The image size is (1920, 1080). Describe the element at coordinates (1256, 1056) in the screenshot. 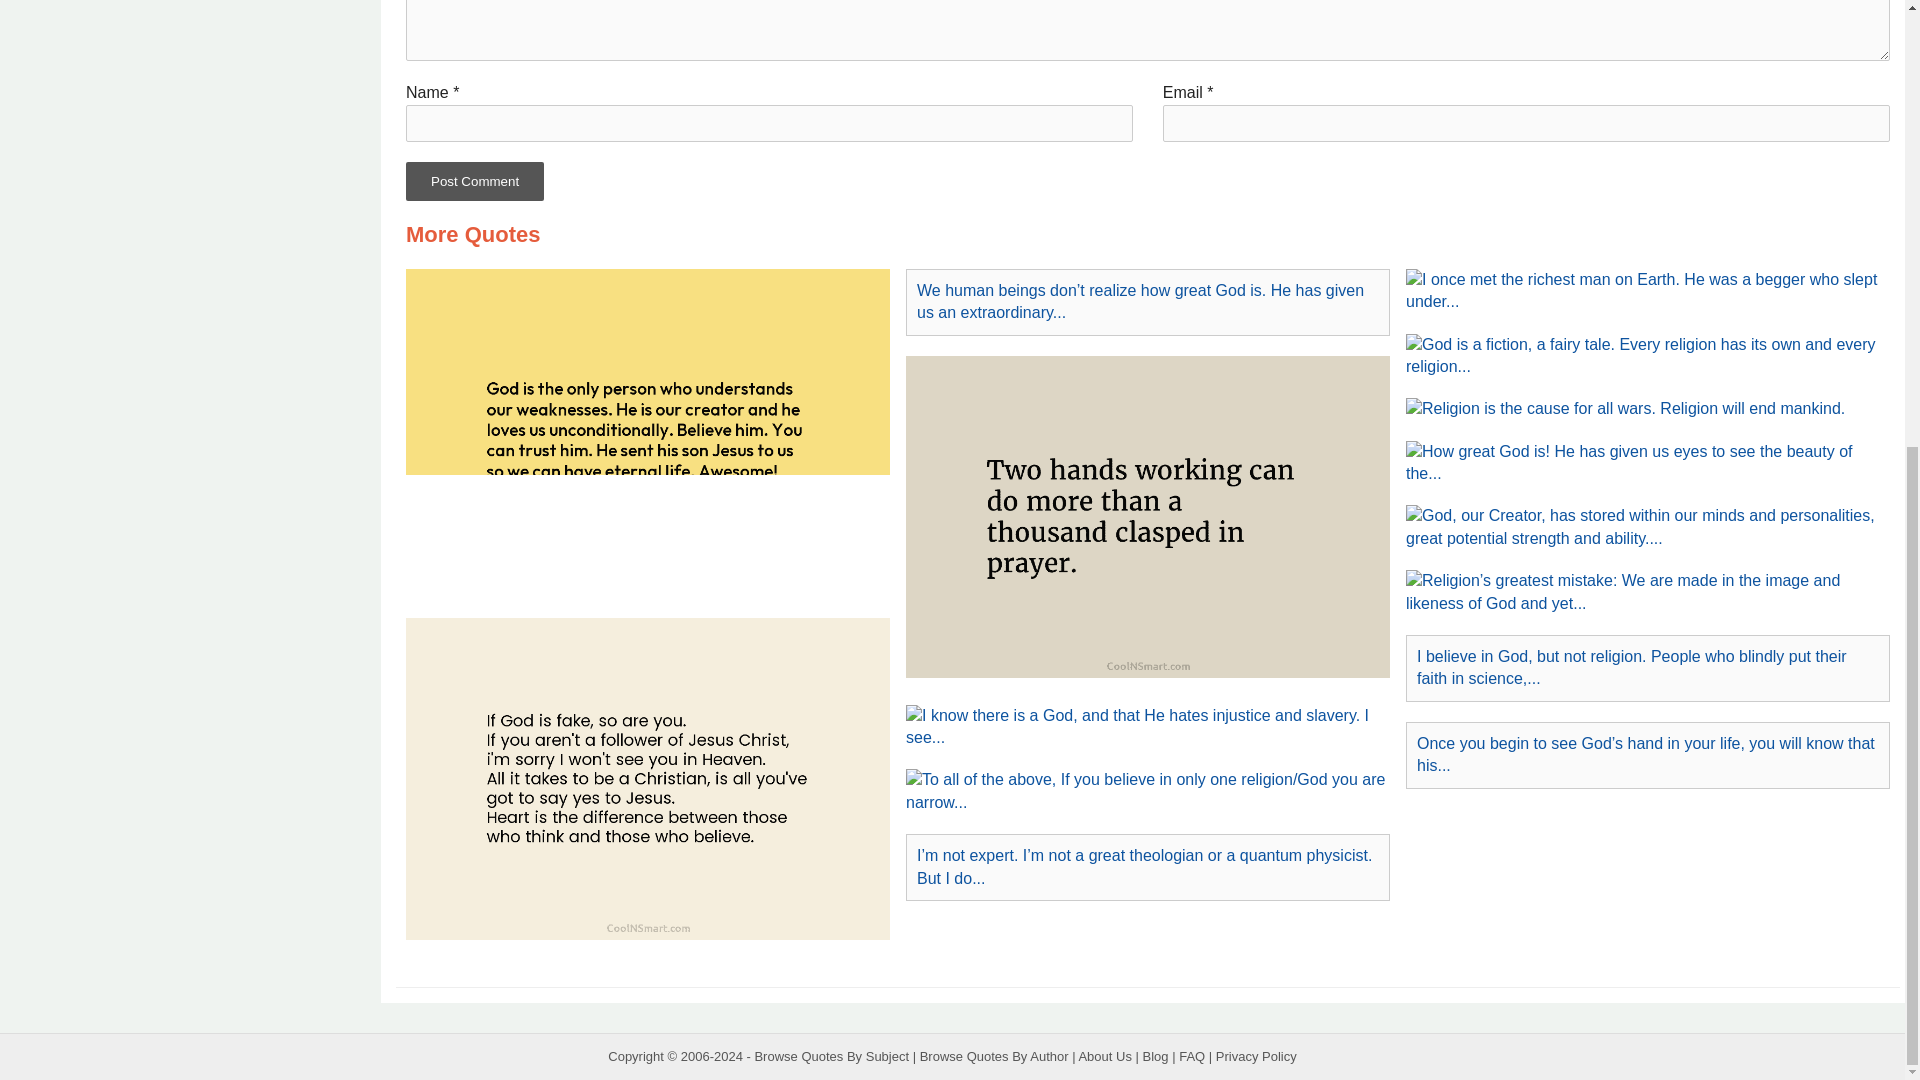

I see `Privacy Policy` at that location.